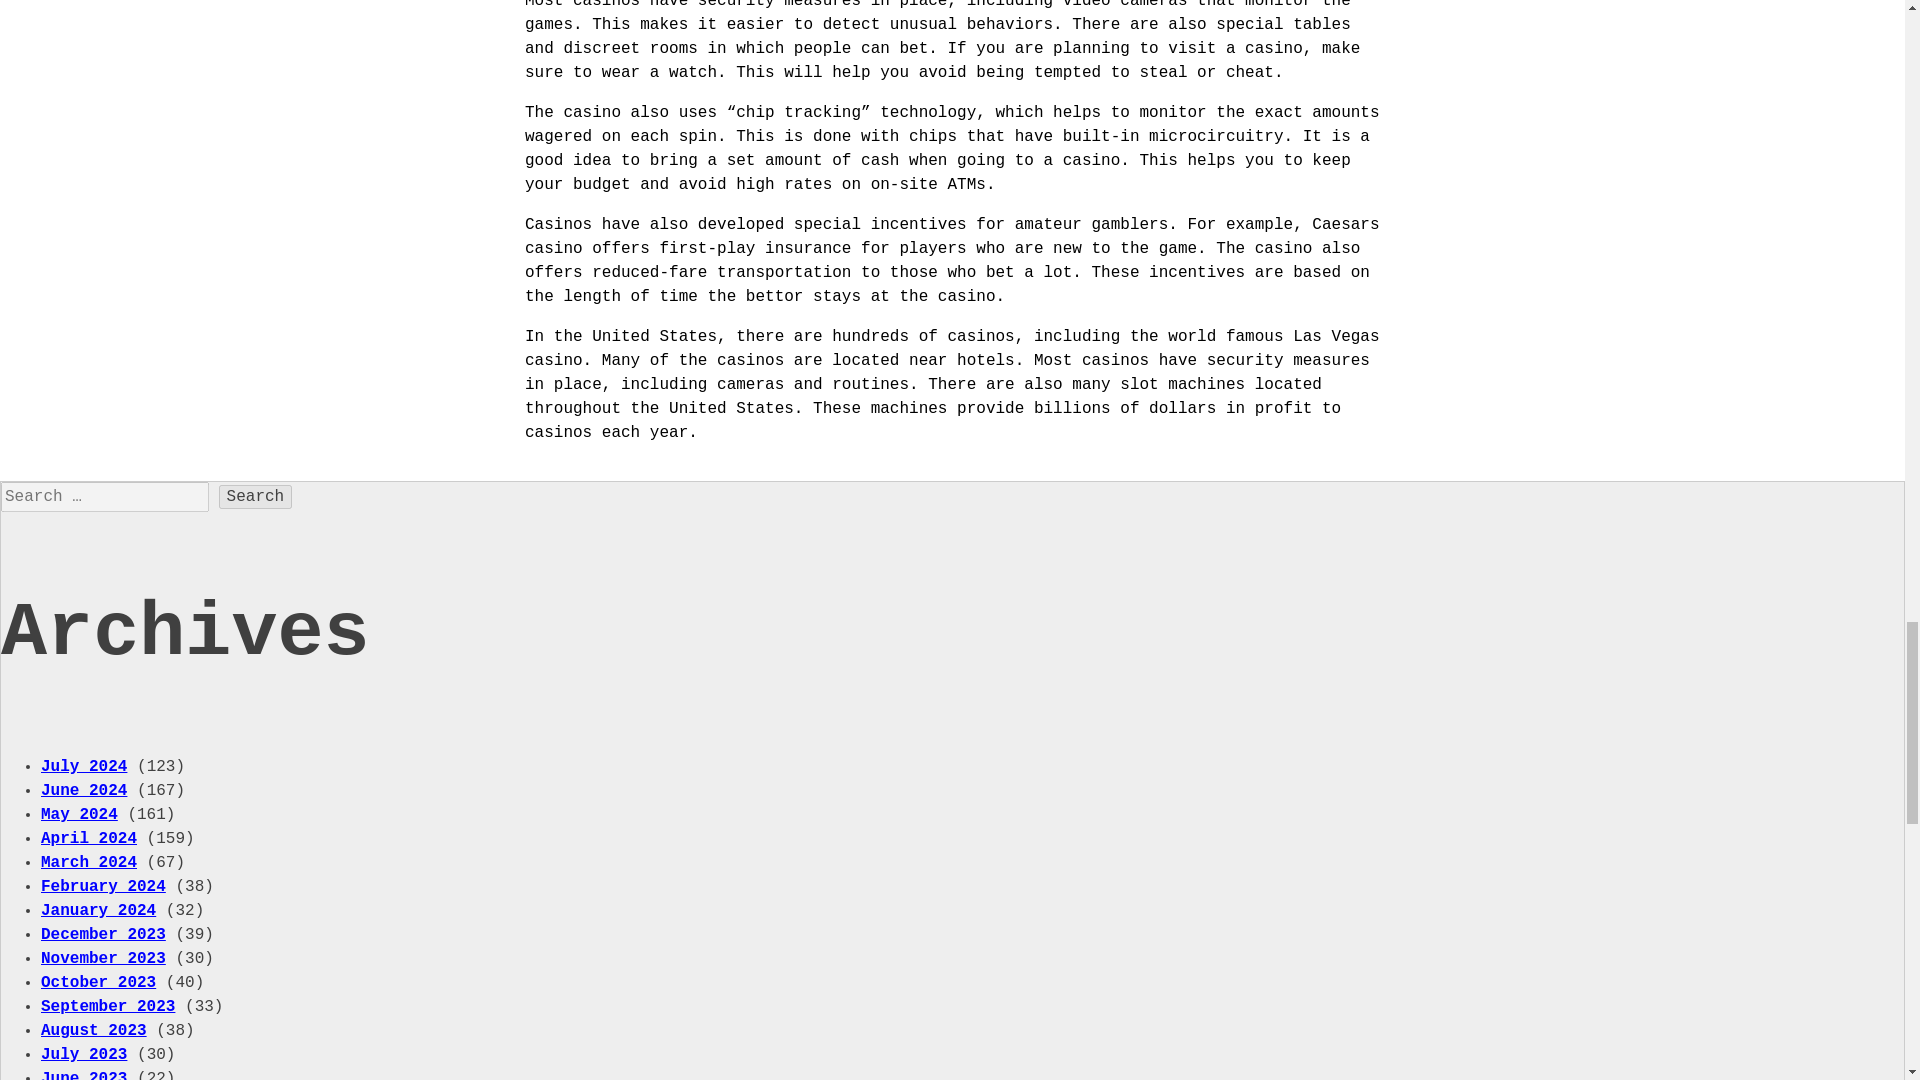 The height and width of the screenshot is (1080, 1920). I want to click on July 2023, so click(83, 1054).